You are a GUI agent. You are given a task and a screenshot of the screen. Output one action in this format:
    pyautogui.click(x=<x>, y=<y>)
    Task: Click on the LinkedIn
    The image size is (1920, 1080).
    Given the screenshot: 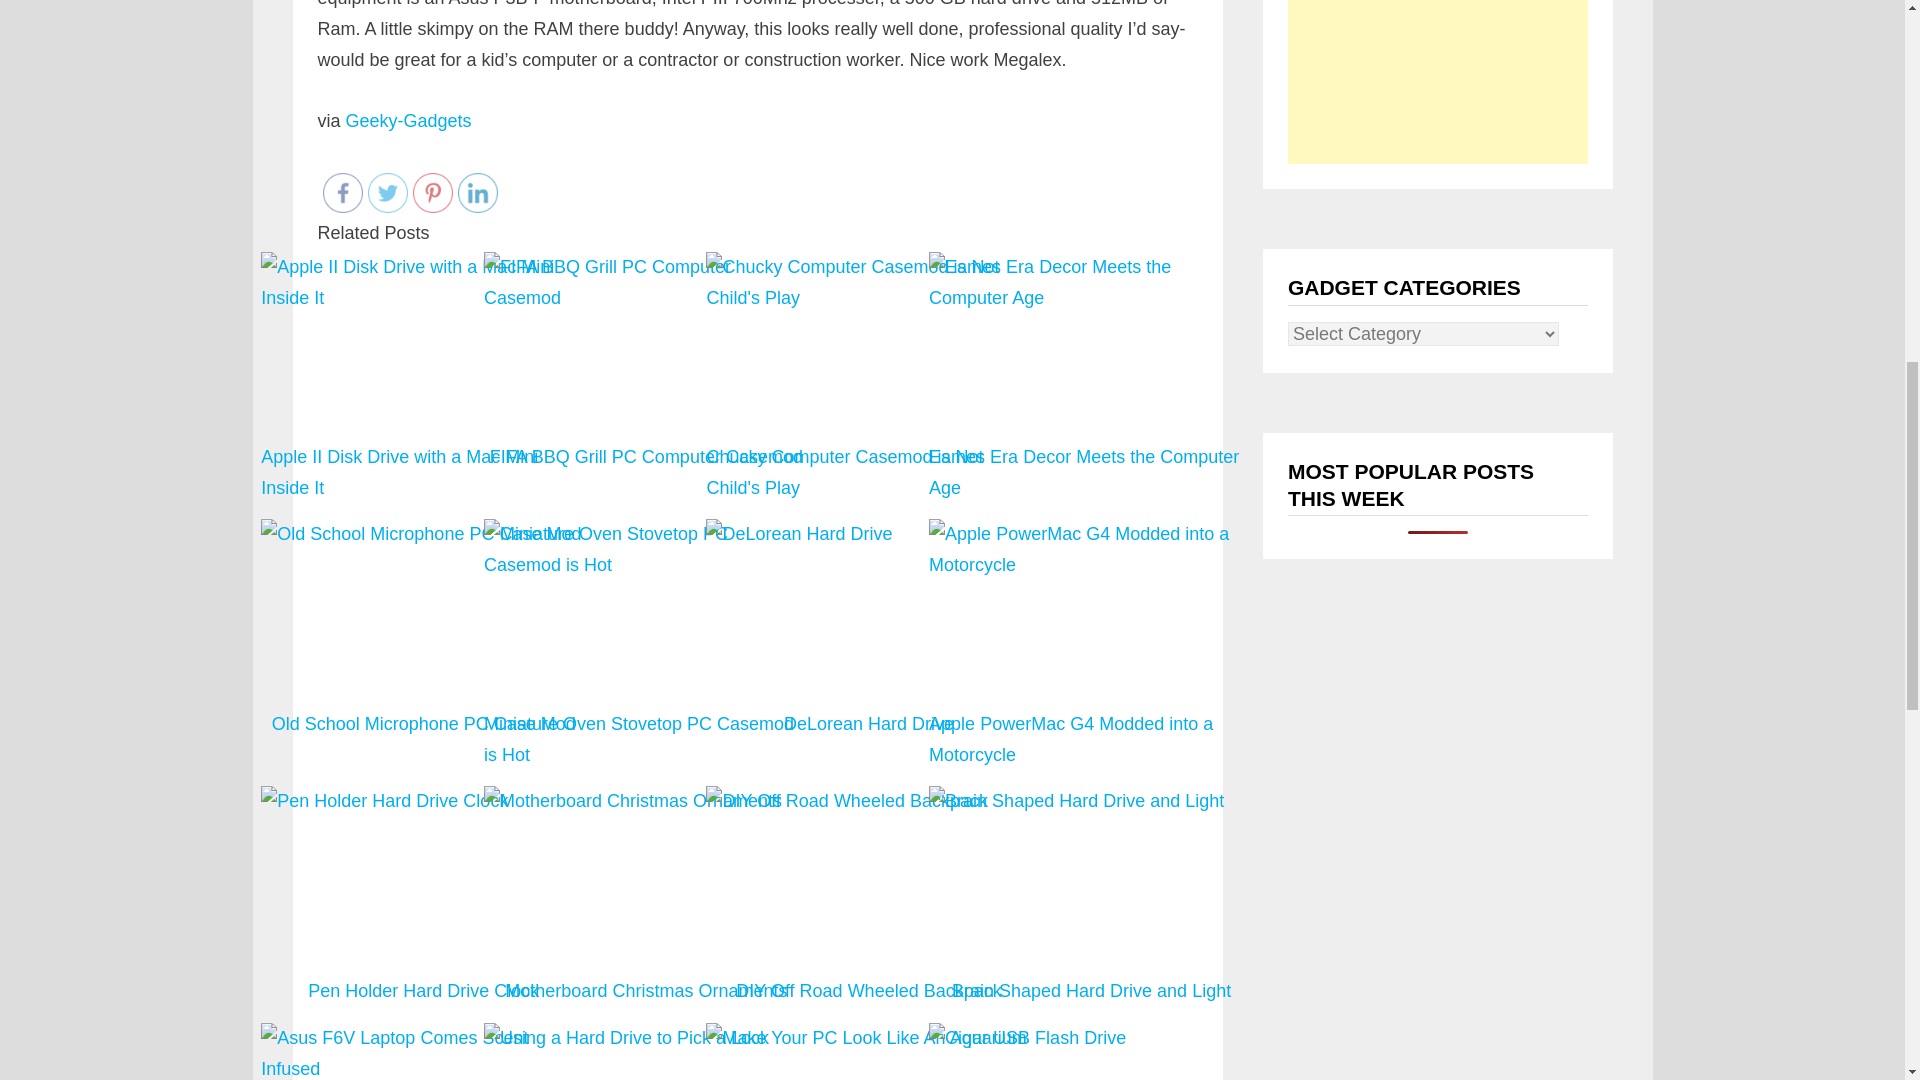 What is the action you would take?
    pyautogui.click(x=478, y=192)
    